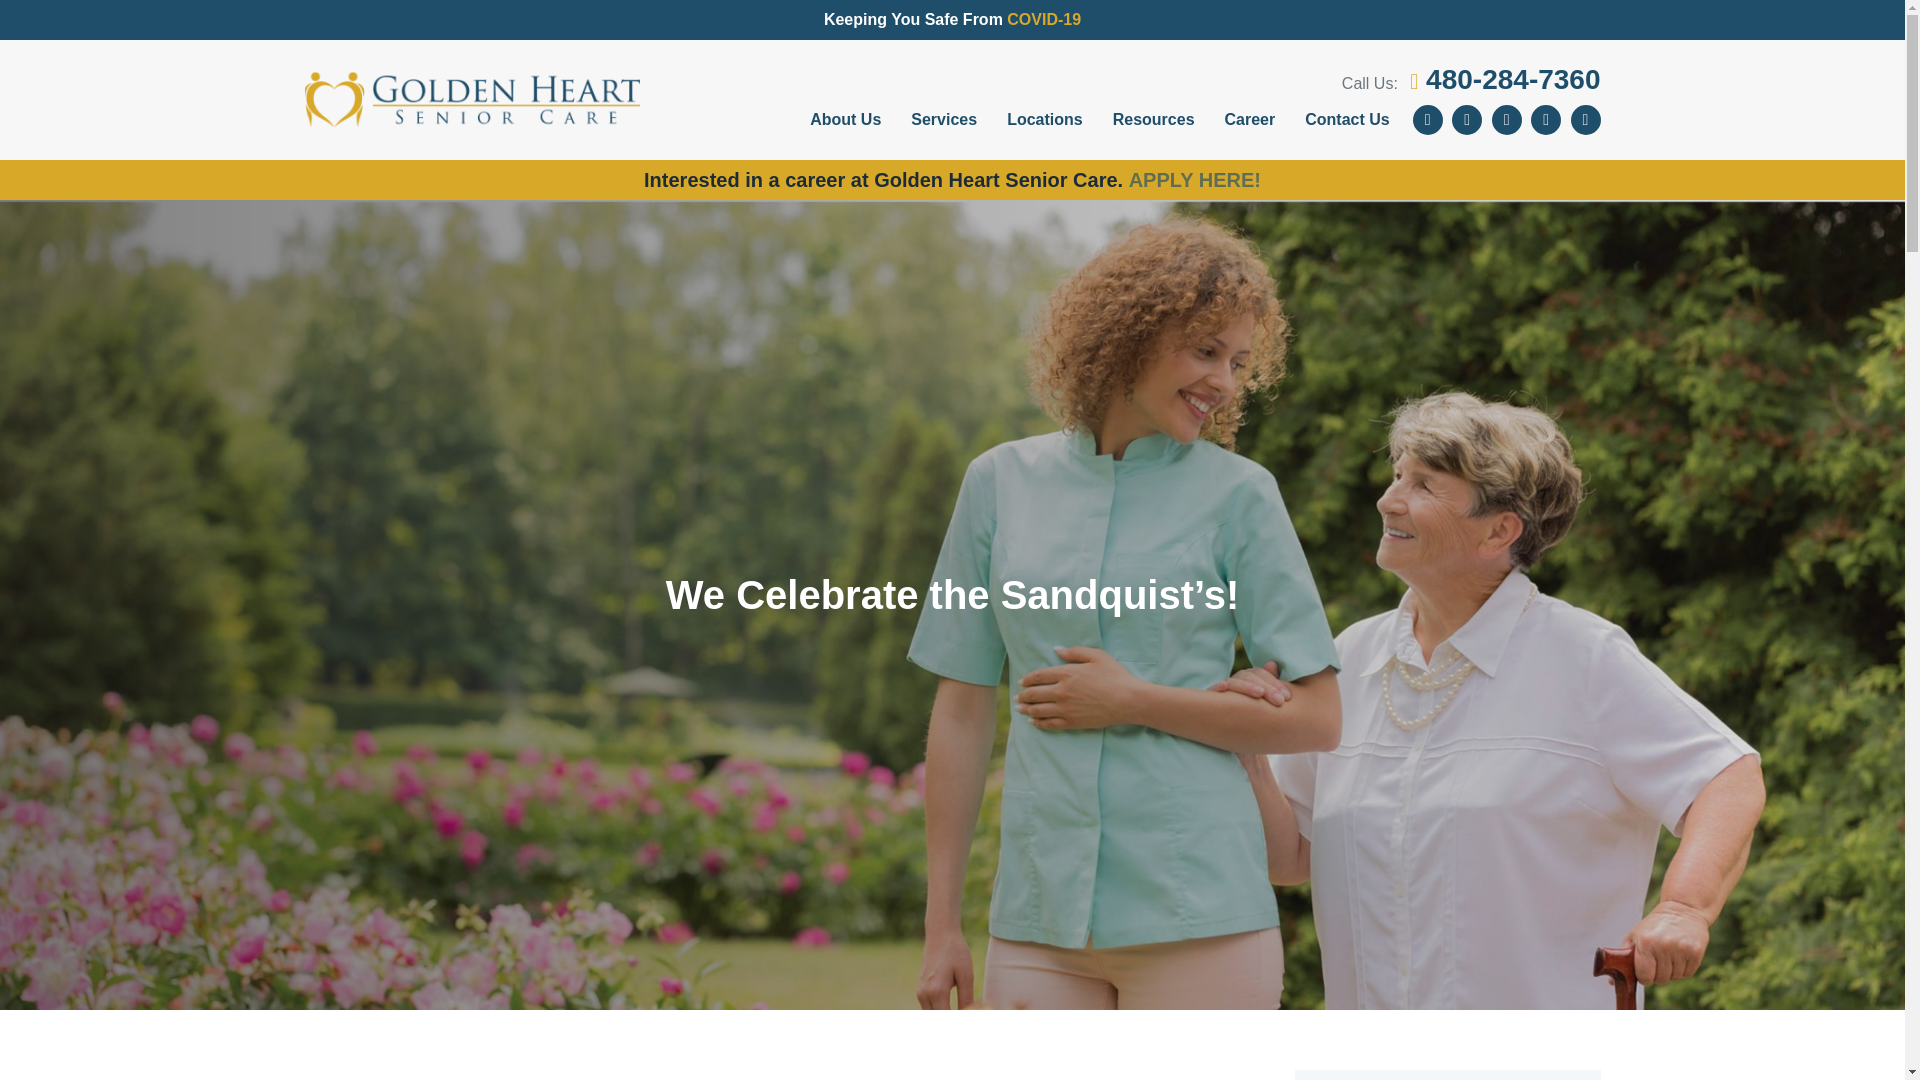 The height and width of the screenshot is (1080, 1920). What do you see at coordinates (944, 120) in the screenshot?
I see `Services` at bounding box center [944, 120].